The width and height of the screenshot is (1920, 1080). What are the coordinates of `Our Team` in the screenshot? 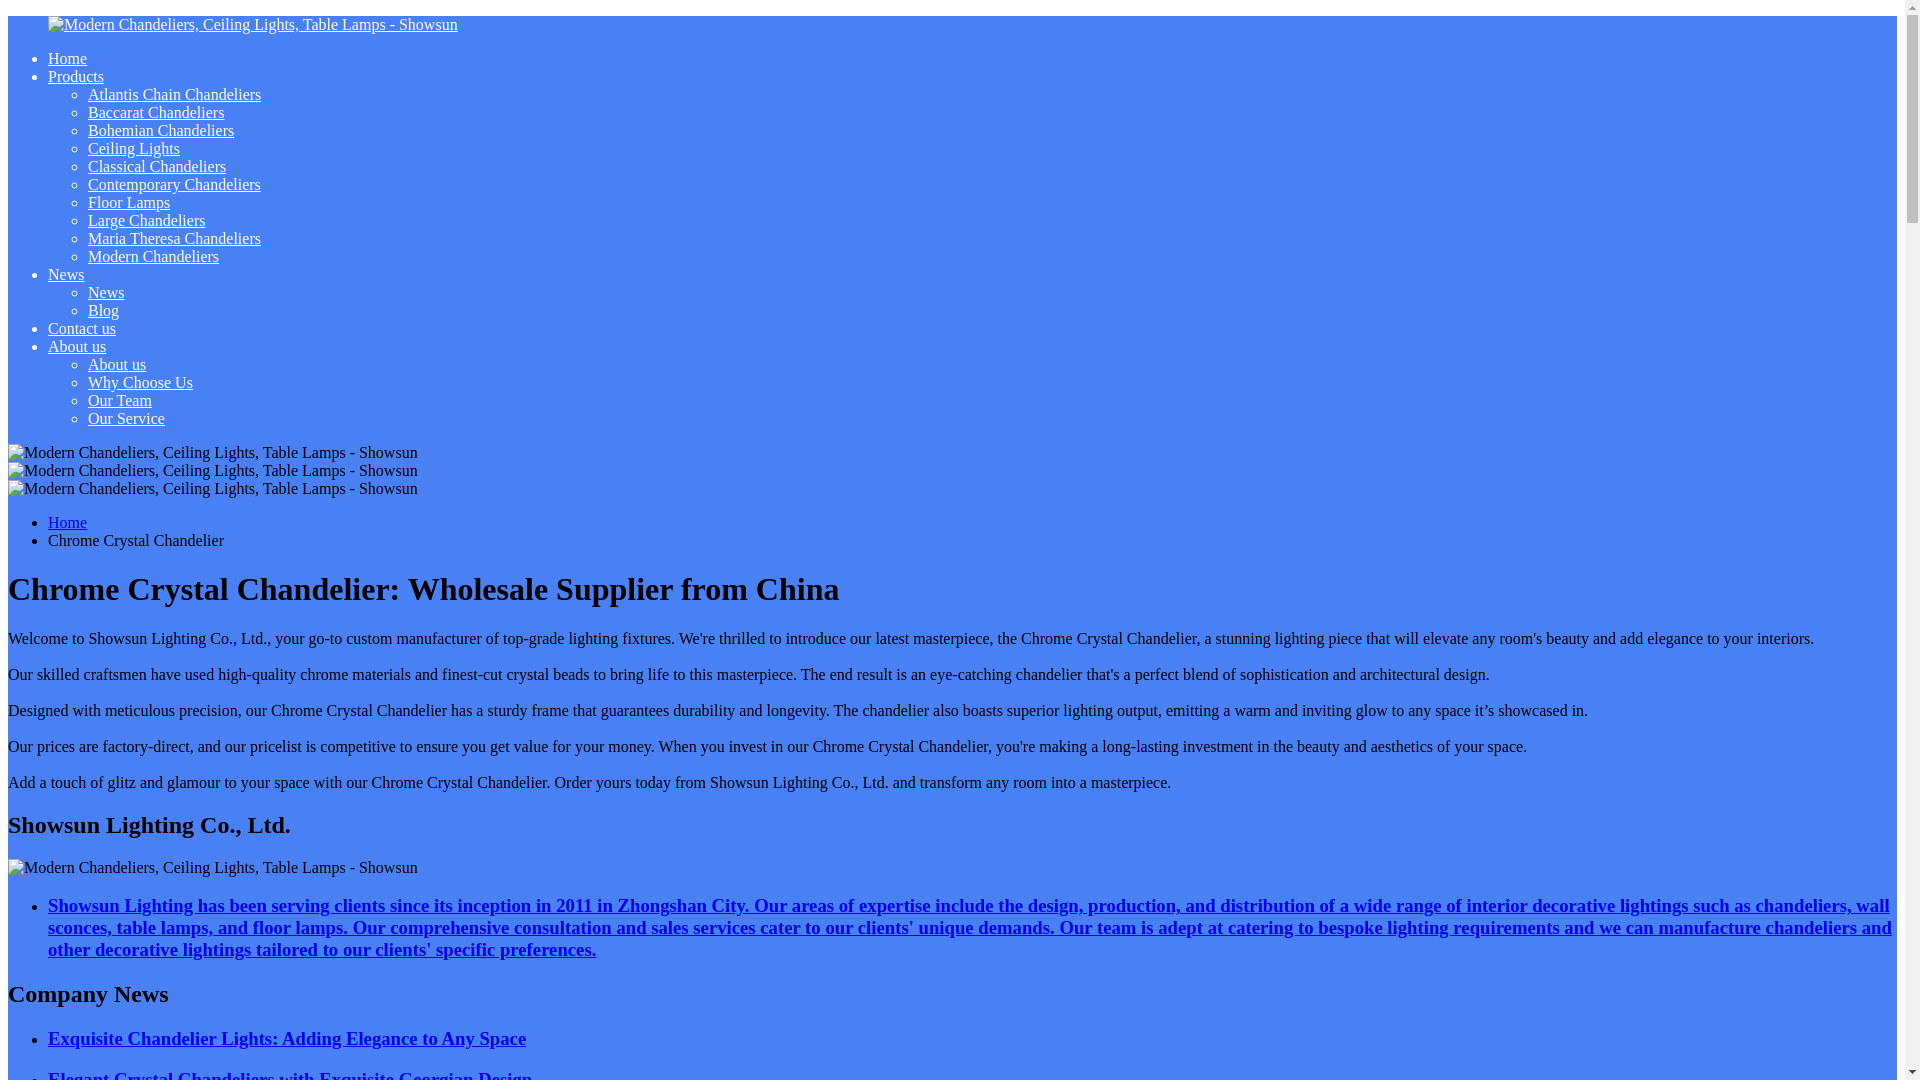 It's located at (120, 400).